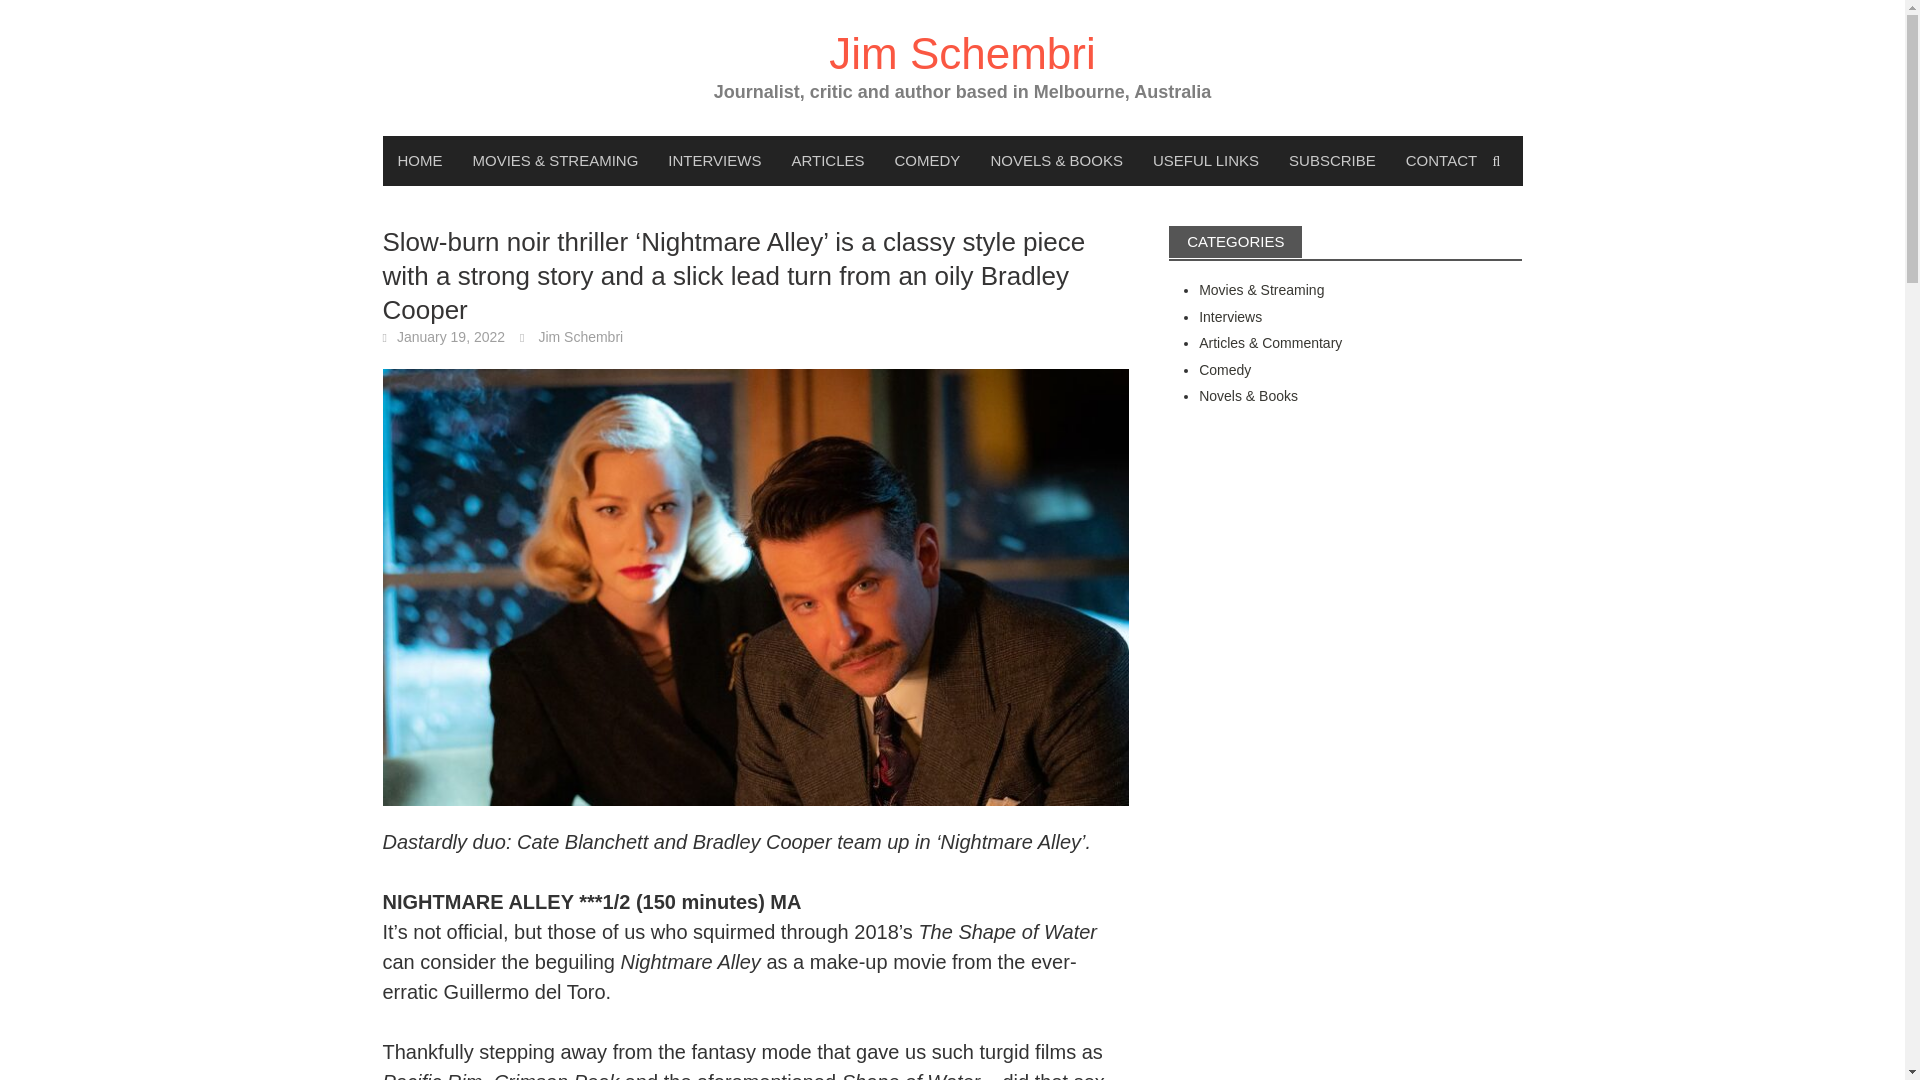  What do you see at coordinates (580, 336) in the screenshot?
I see `Jim Schembri` at bounding box center [580, 336].